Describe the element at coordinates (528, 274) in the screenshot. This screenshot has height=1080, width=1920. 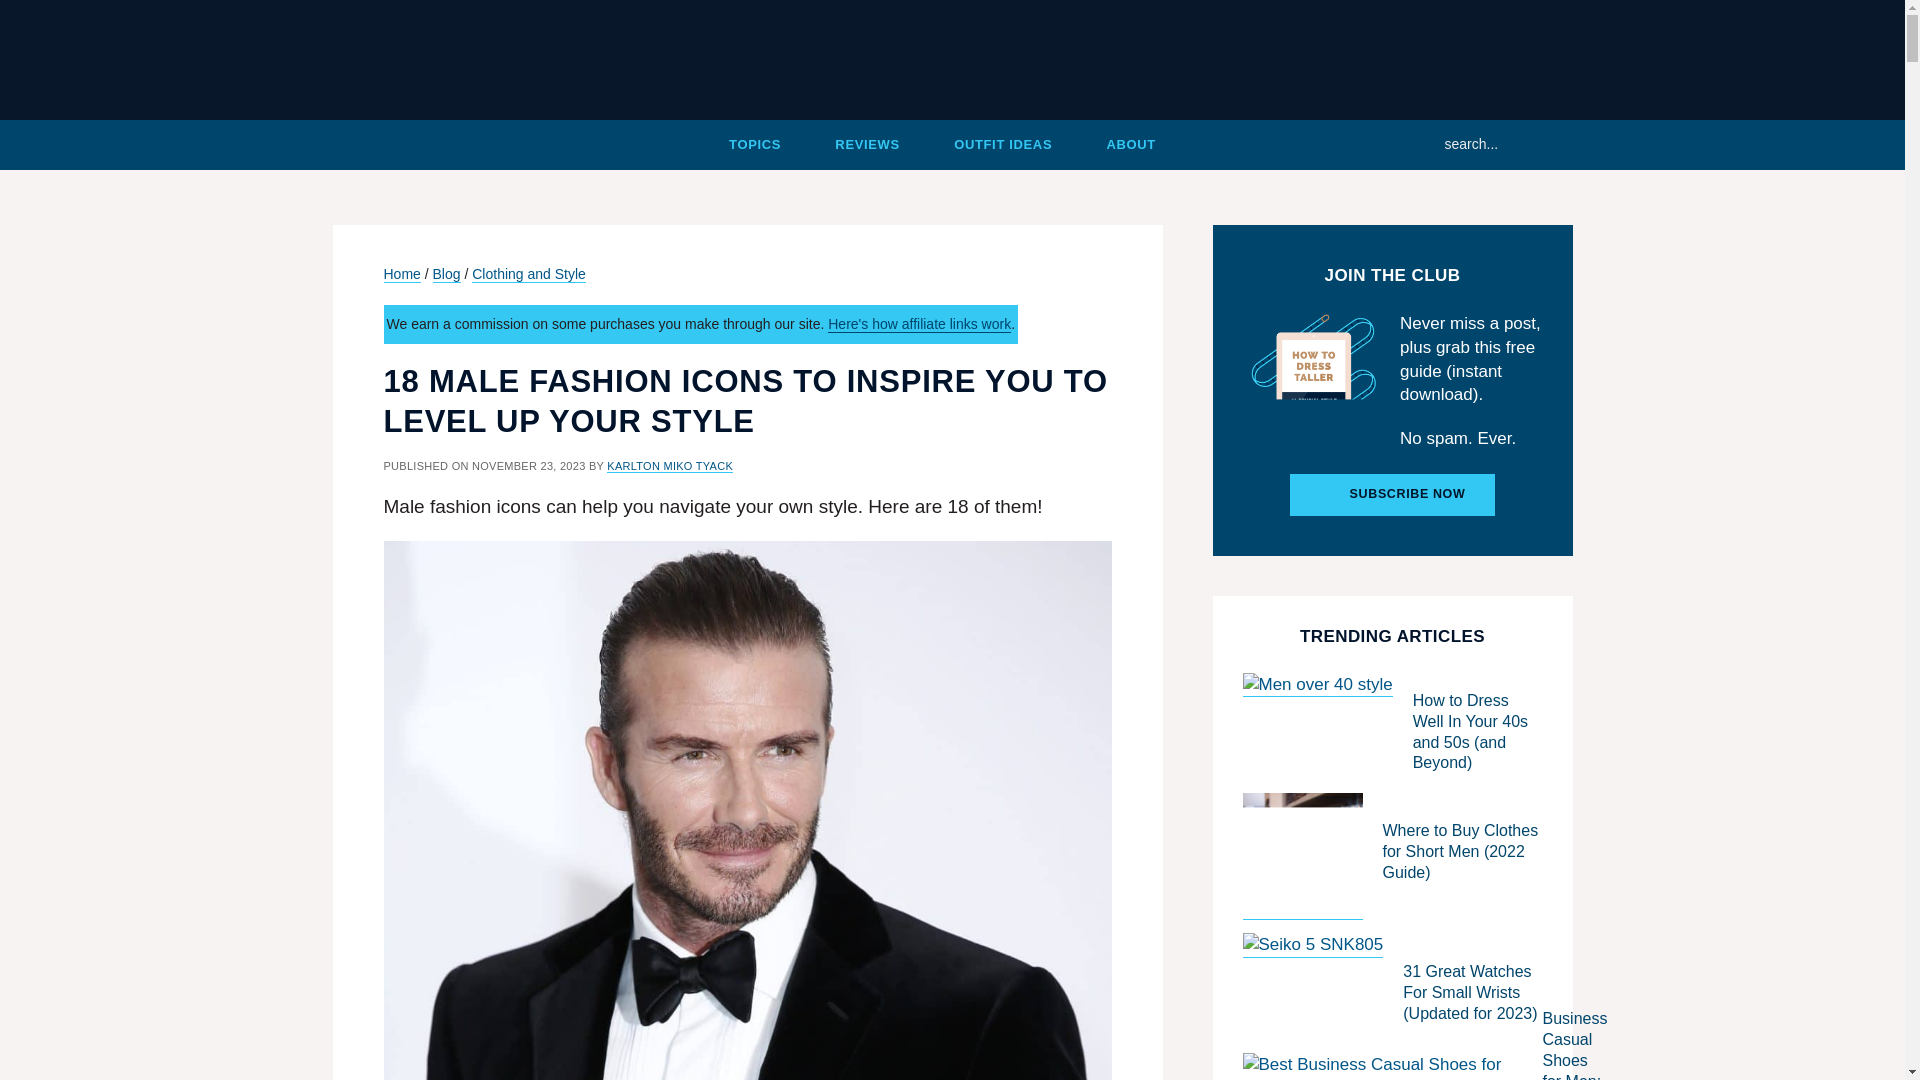
I see `Clothing and Style` at that location.